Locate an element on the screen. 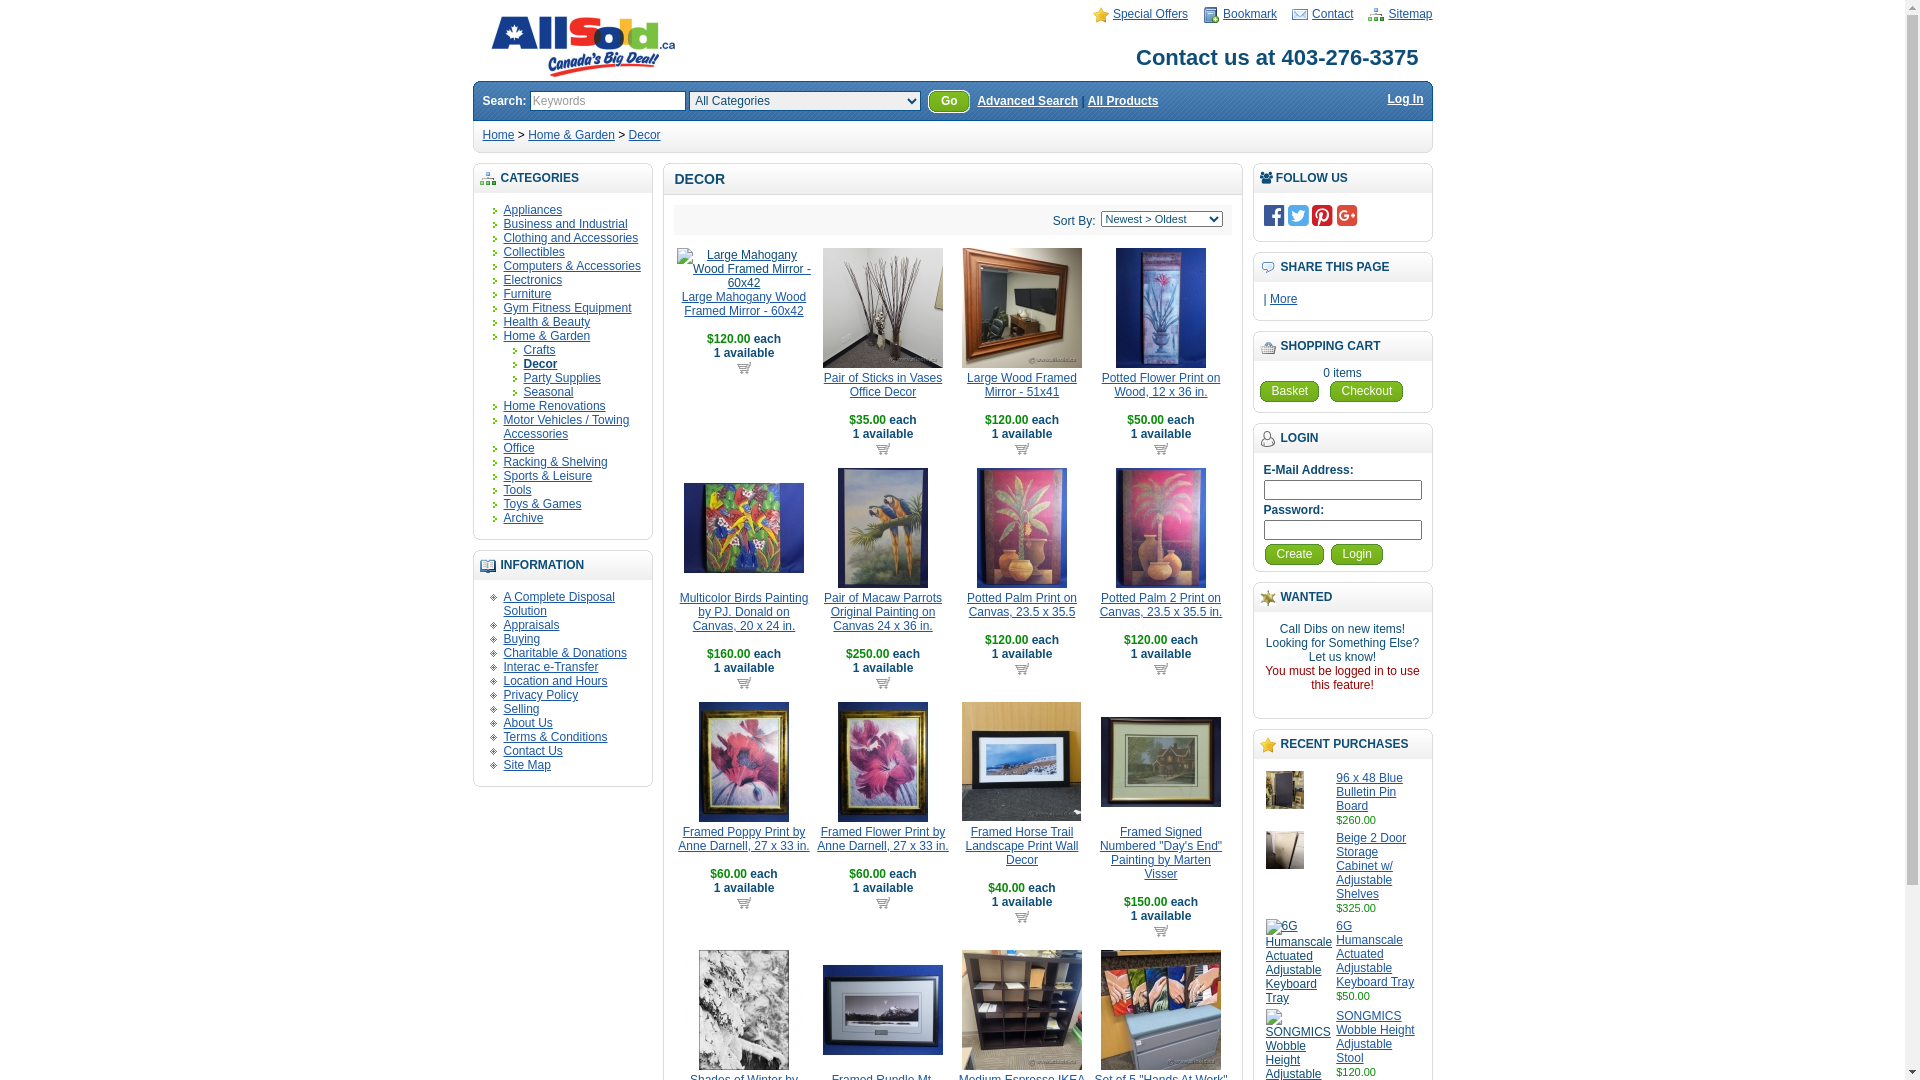 The height and width of the screenshot is (1080, 1920). Health & Beauty is located at coordinates (548, 322).